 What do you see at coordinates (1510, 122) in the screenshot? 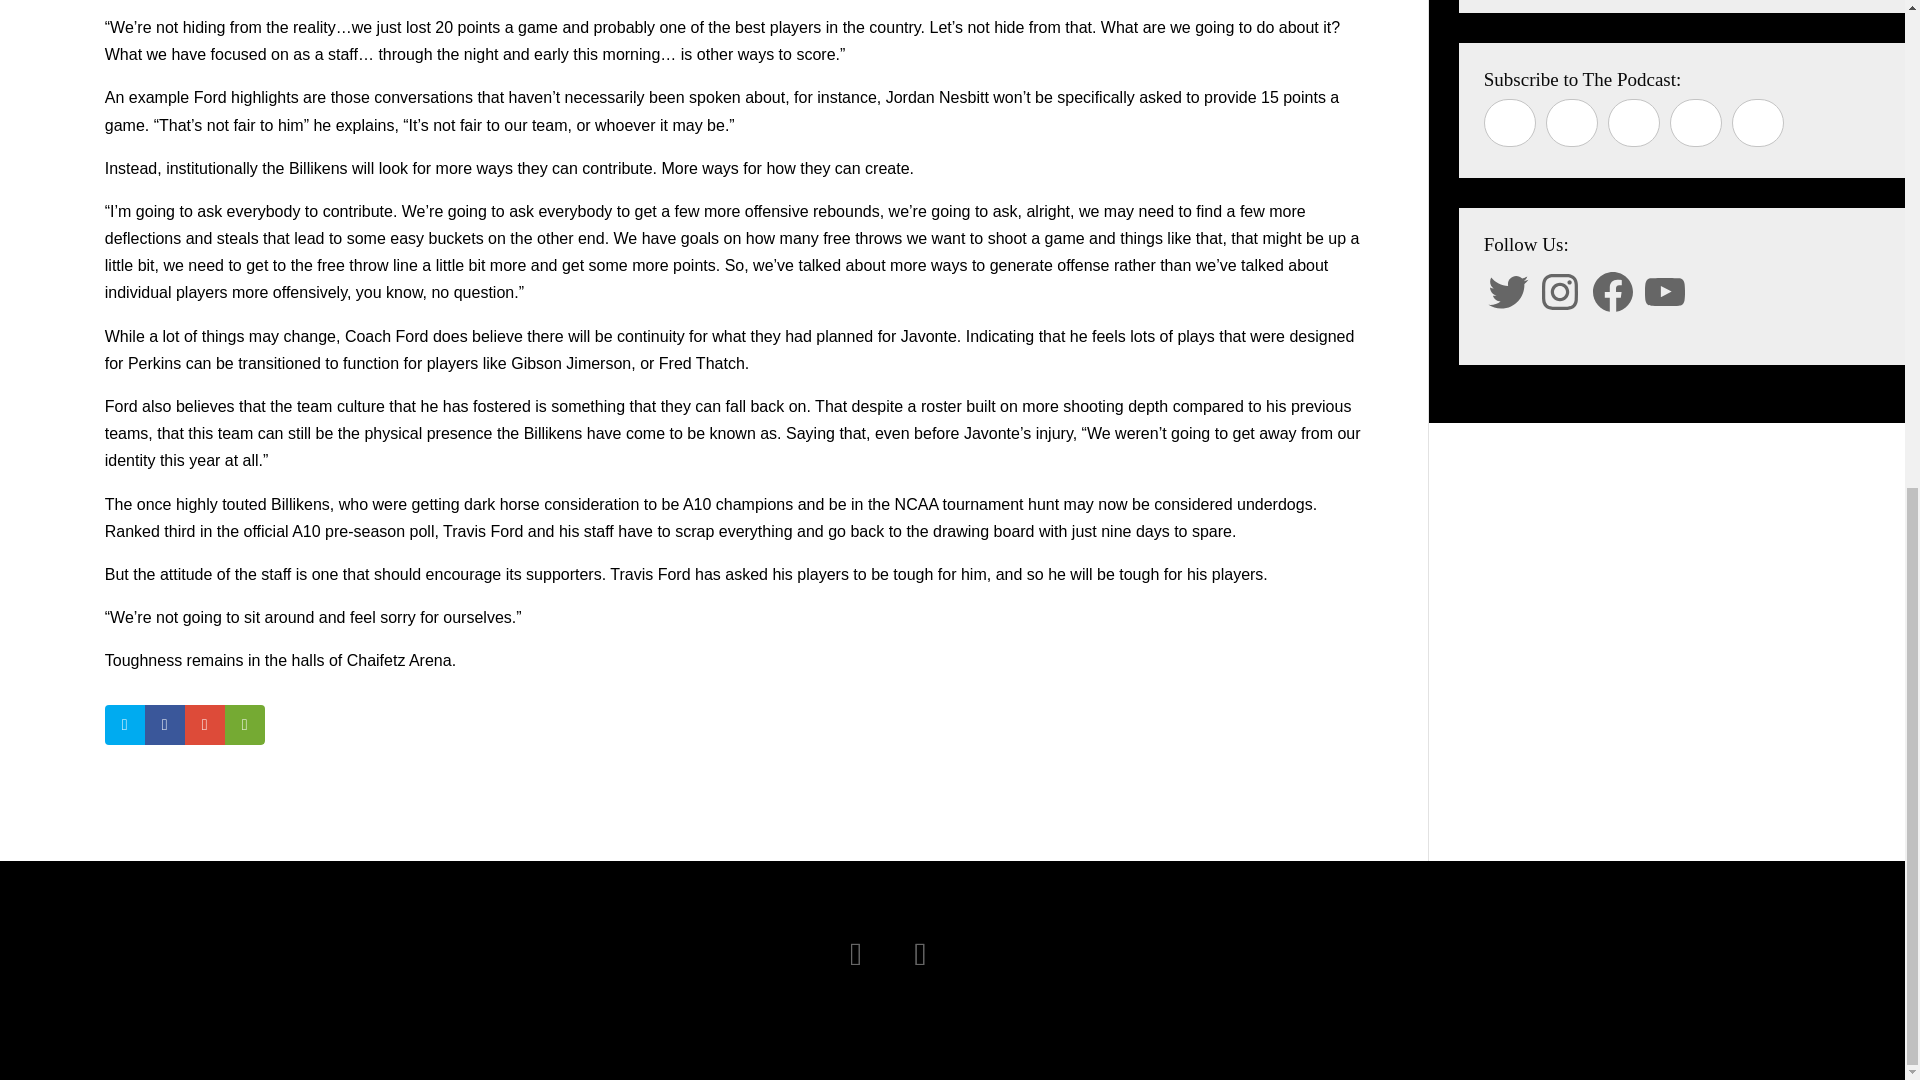
I see `Subscribe on Apple Podcasts` at bounding box center [1510, 122].